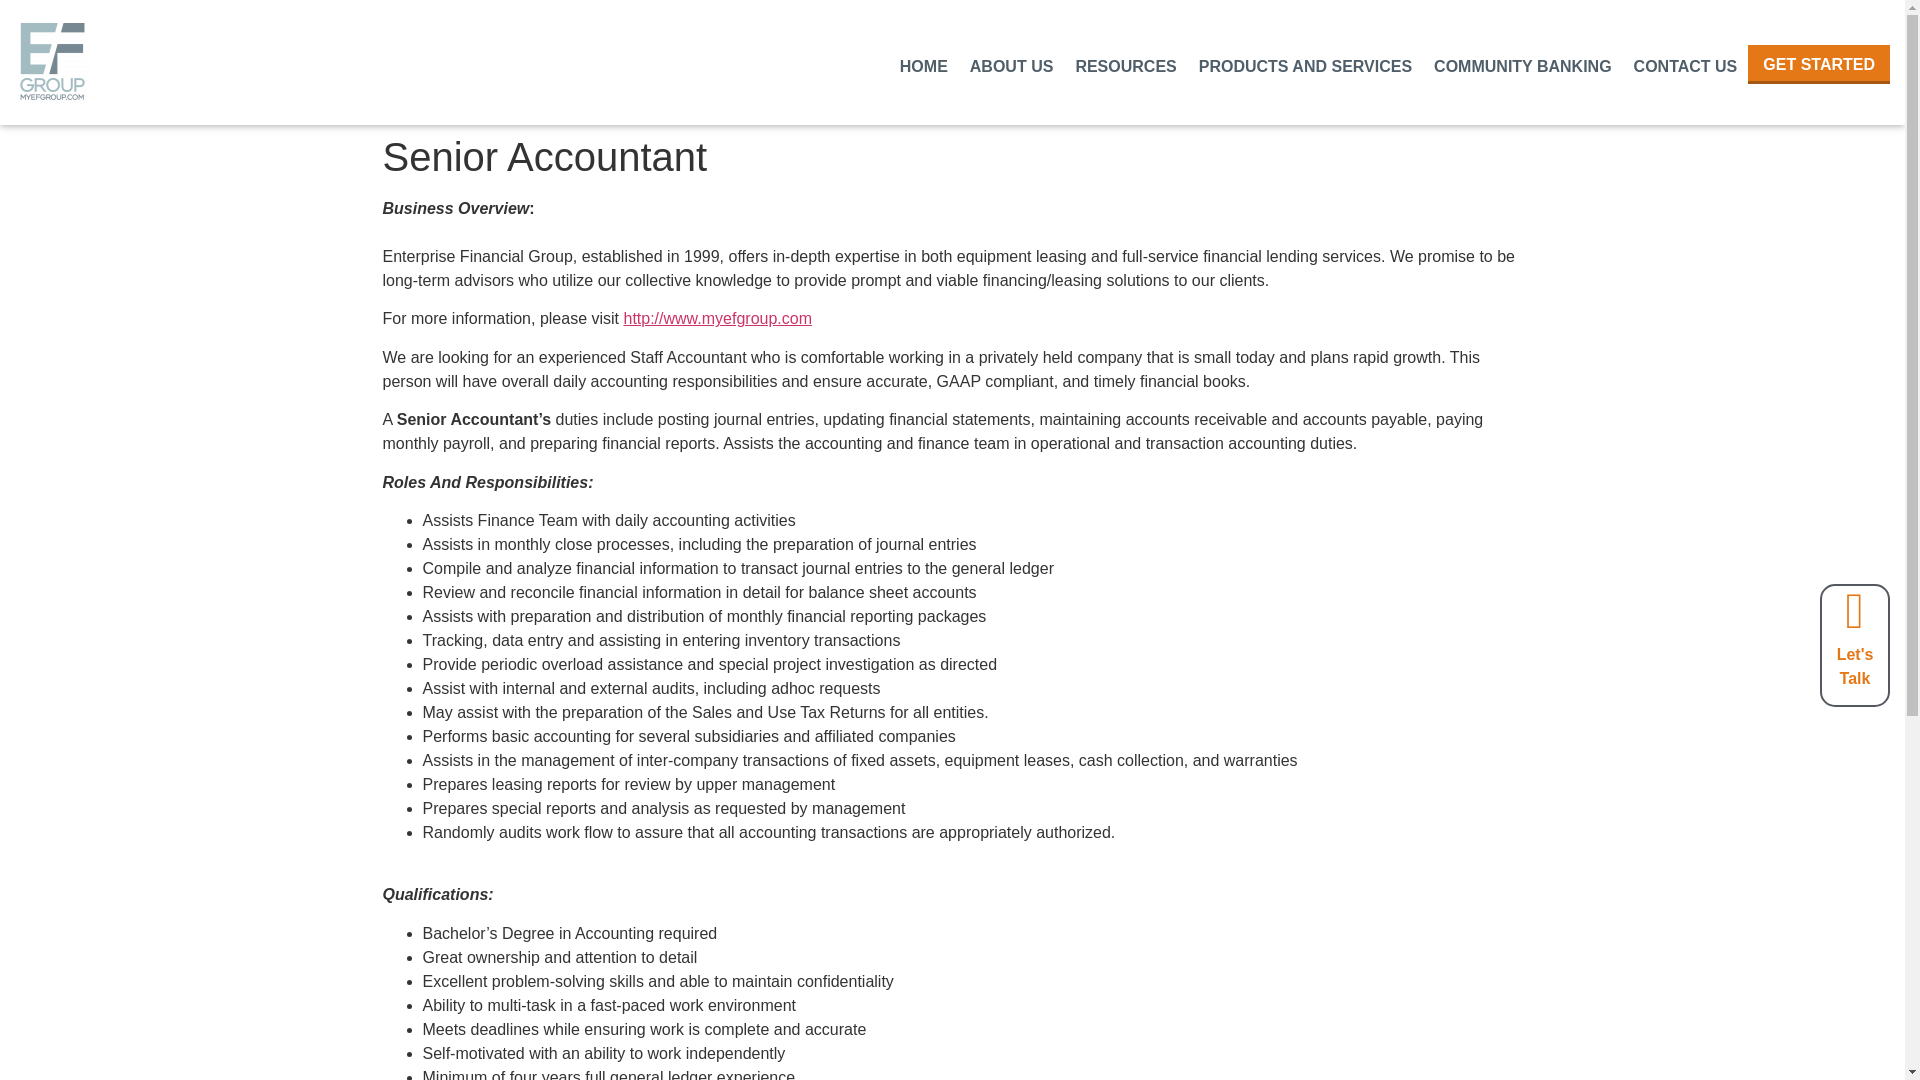 The width and height of the screenshot is (1920, 1080). Describe the element at coordinates (1124, 66) in the screenshot. I see `RESOURCES` at that location.